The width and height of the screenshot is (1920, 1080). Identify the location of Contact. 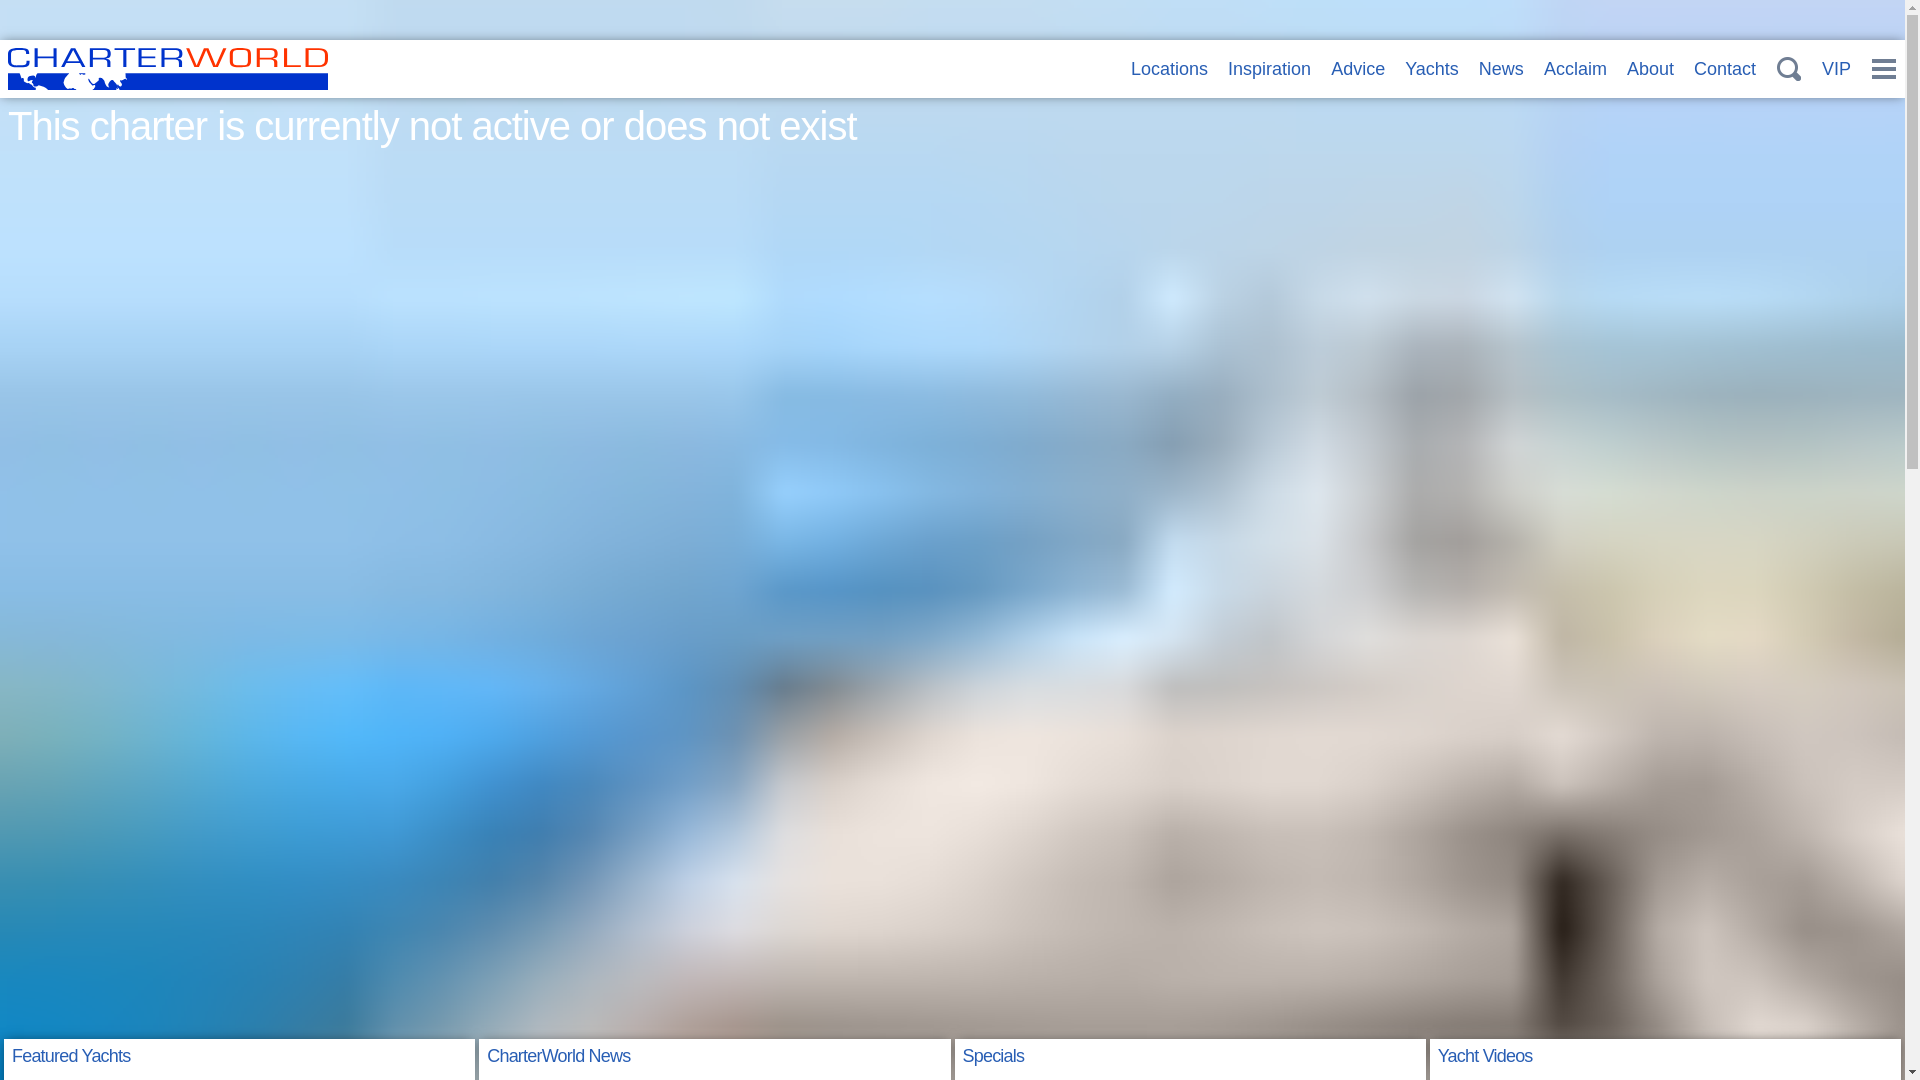
(1724, 68).